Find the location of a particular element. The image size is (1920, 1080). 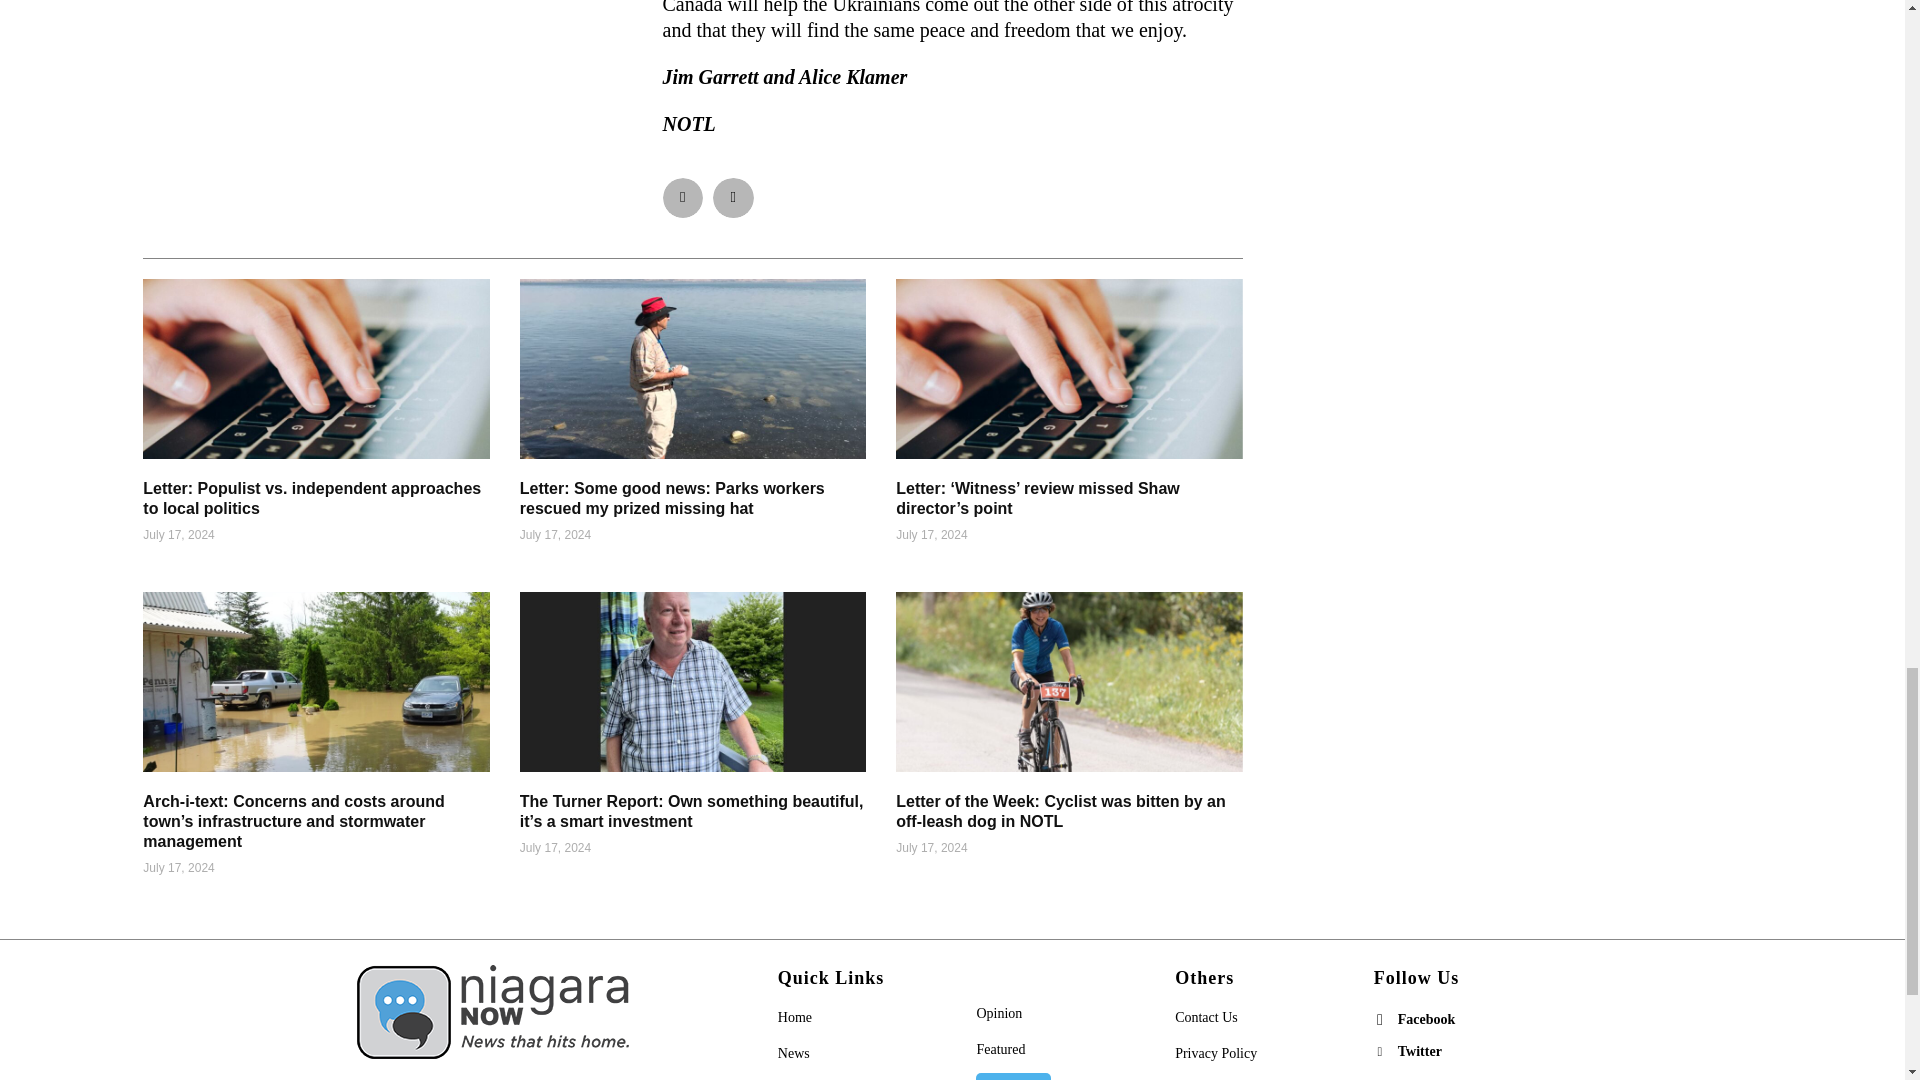

Twitter is located at coordinates (1379, 1052).